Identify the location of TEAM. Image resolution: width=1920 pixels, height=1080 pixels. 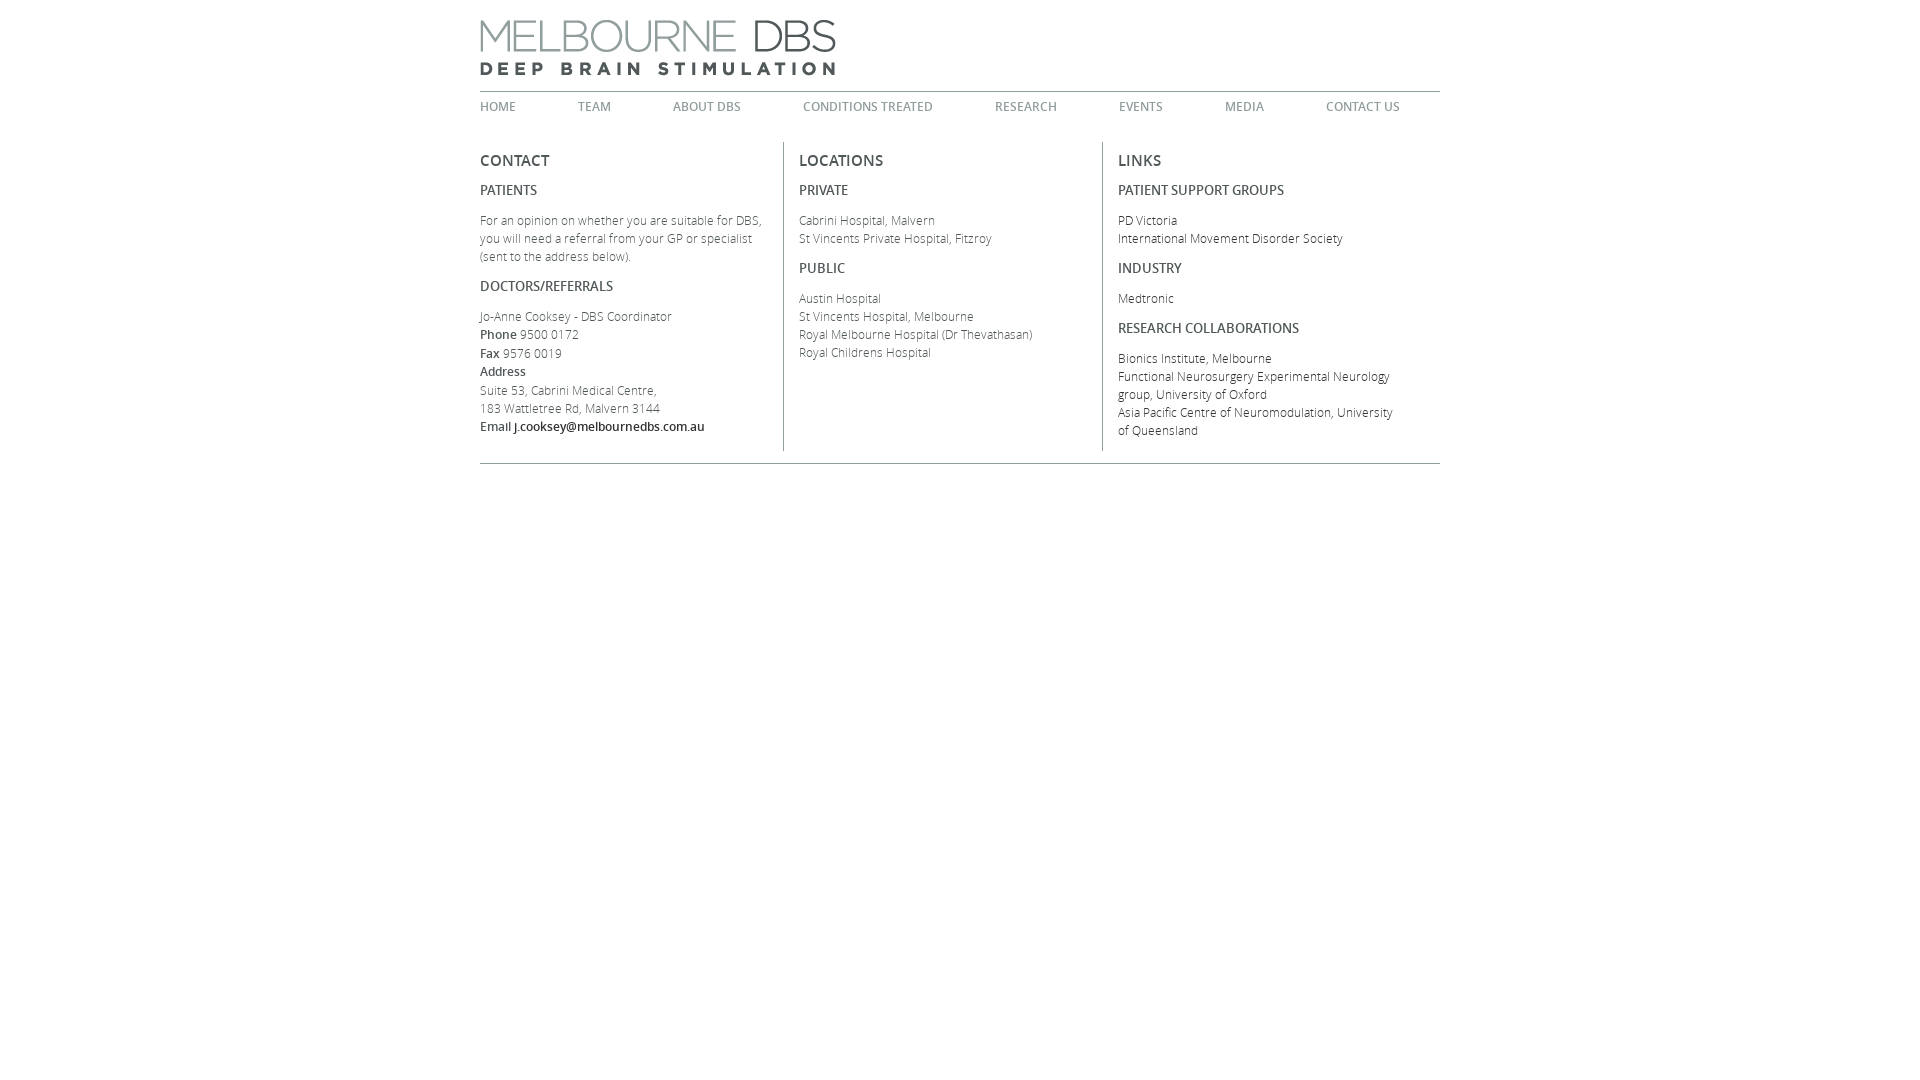
(594, 107).